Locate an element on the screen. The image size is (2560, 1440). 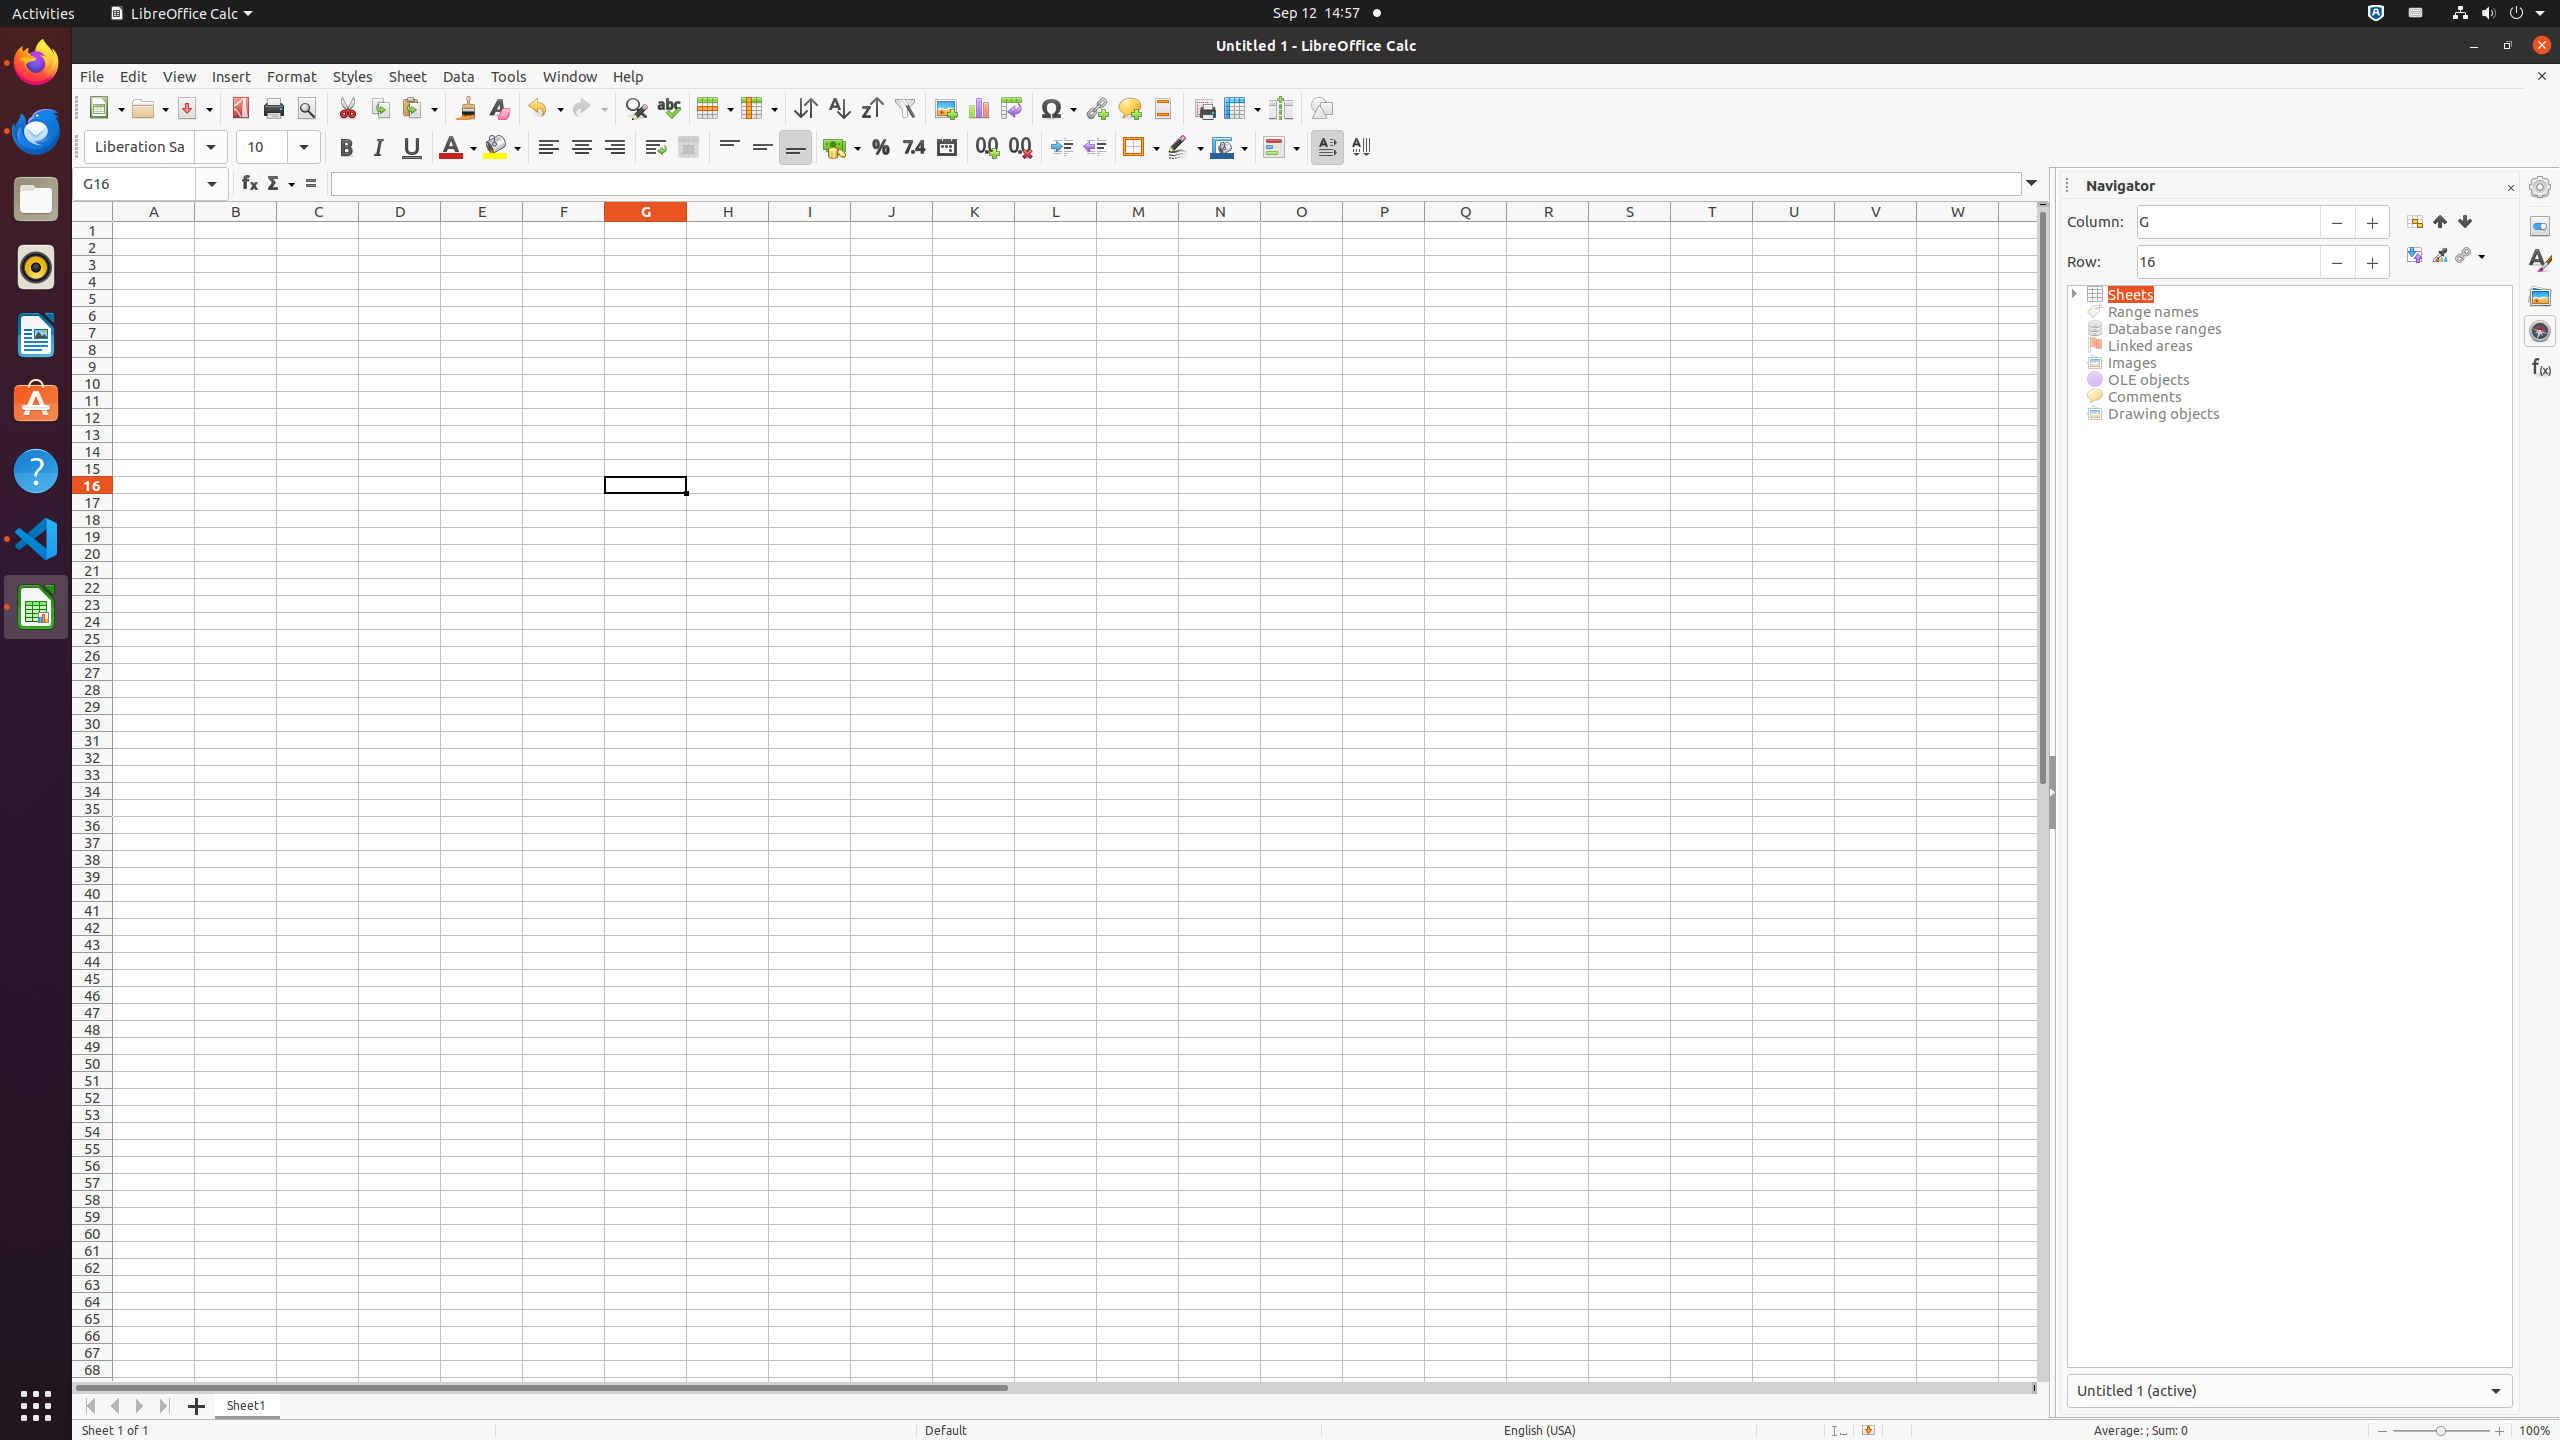
A1 is located at coordinates (154, 230).